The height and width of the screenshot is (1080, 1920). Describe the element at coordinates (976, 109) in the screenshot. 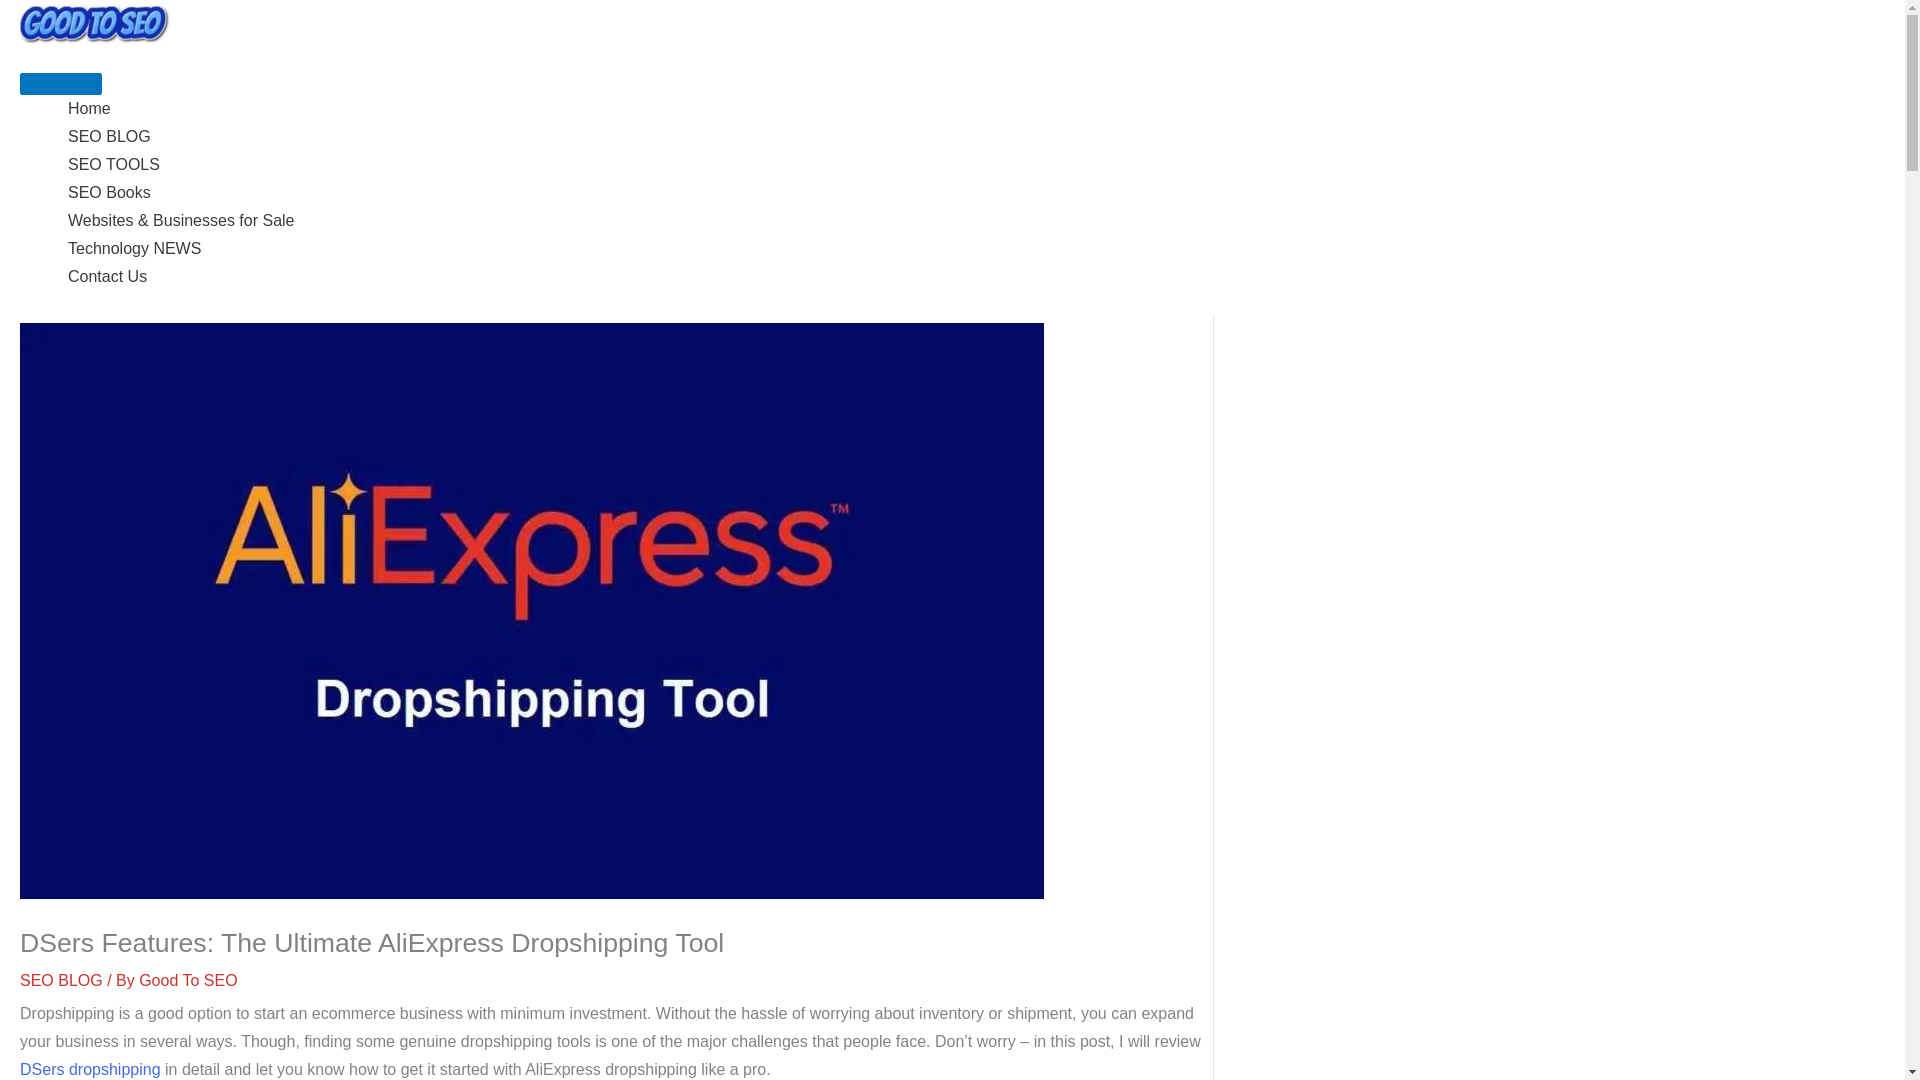

I see `Home` at that location.